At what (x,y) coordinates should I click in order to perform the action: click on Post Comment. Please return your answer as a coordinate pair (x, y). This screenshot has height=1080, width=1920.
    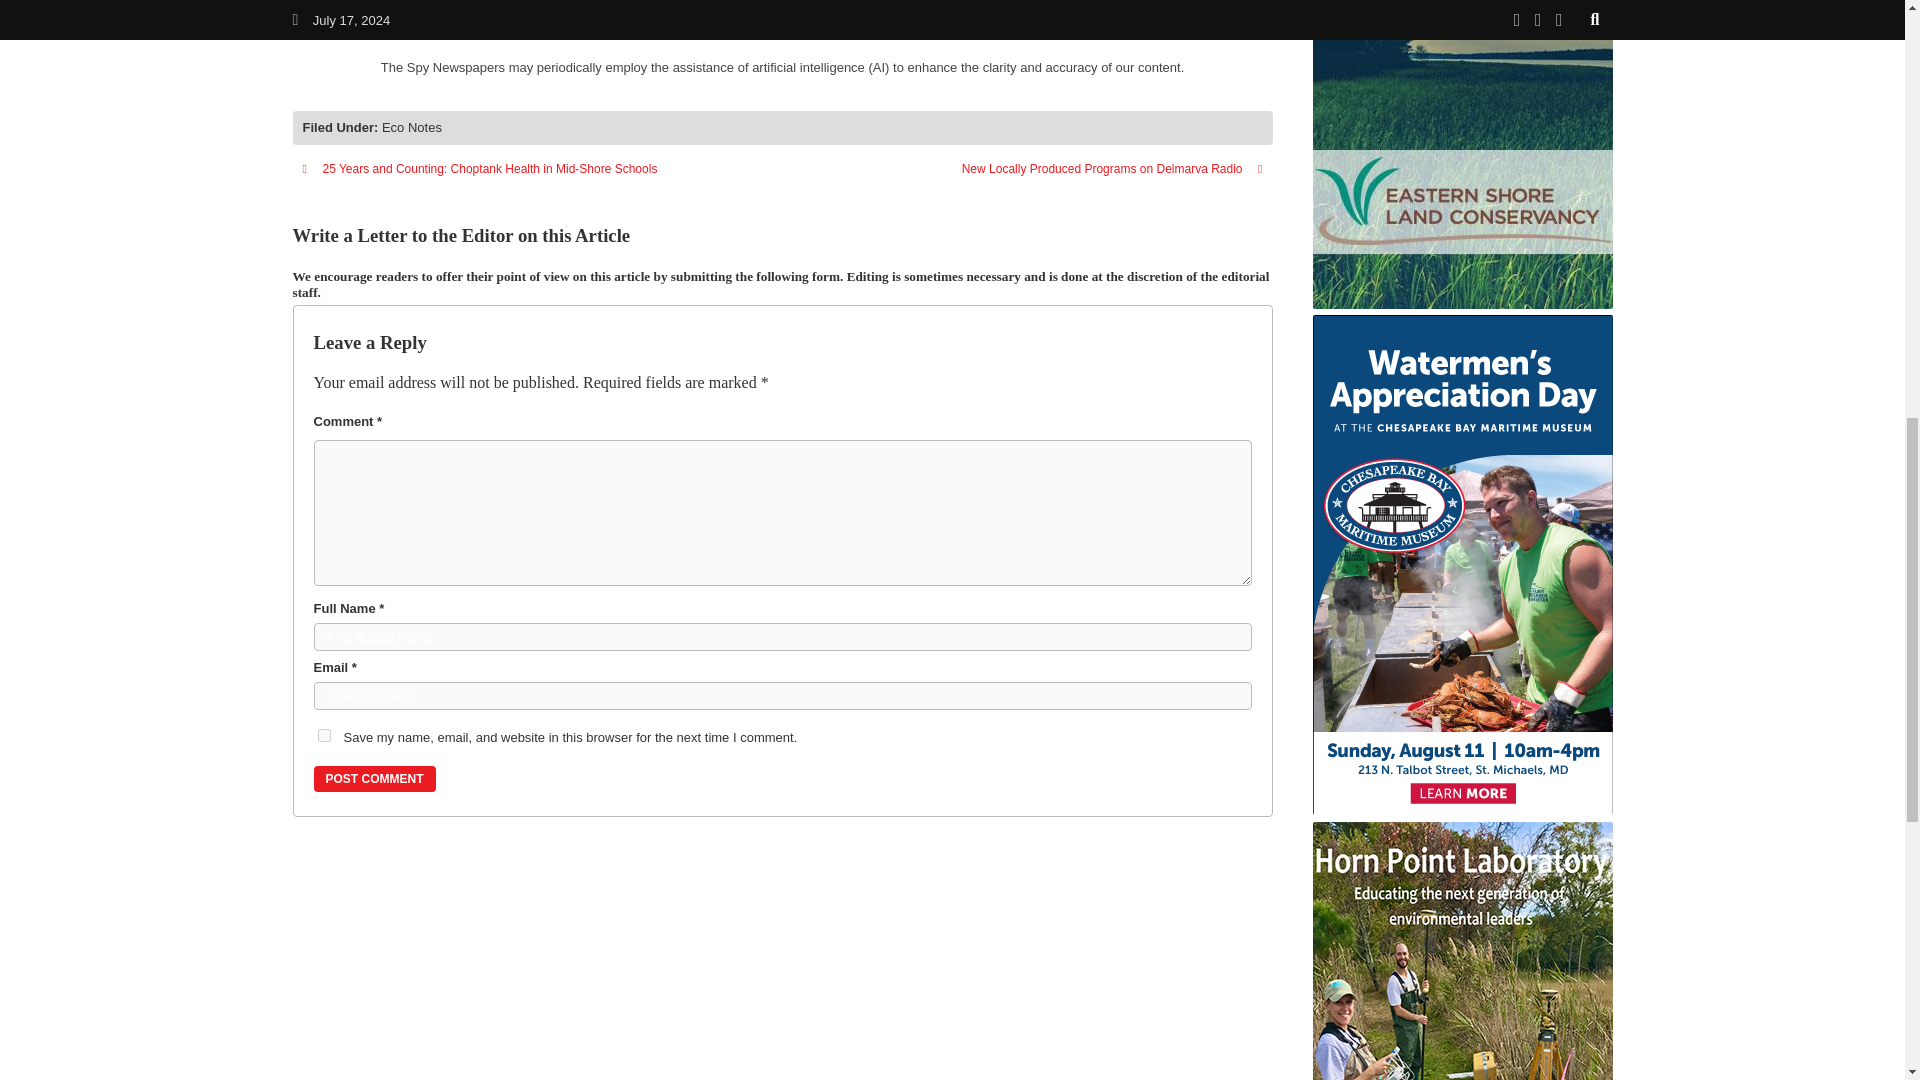
    Looking at the image, I should click on (374, 778).